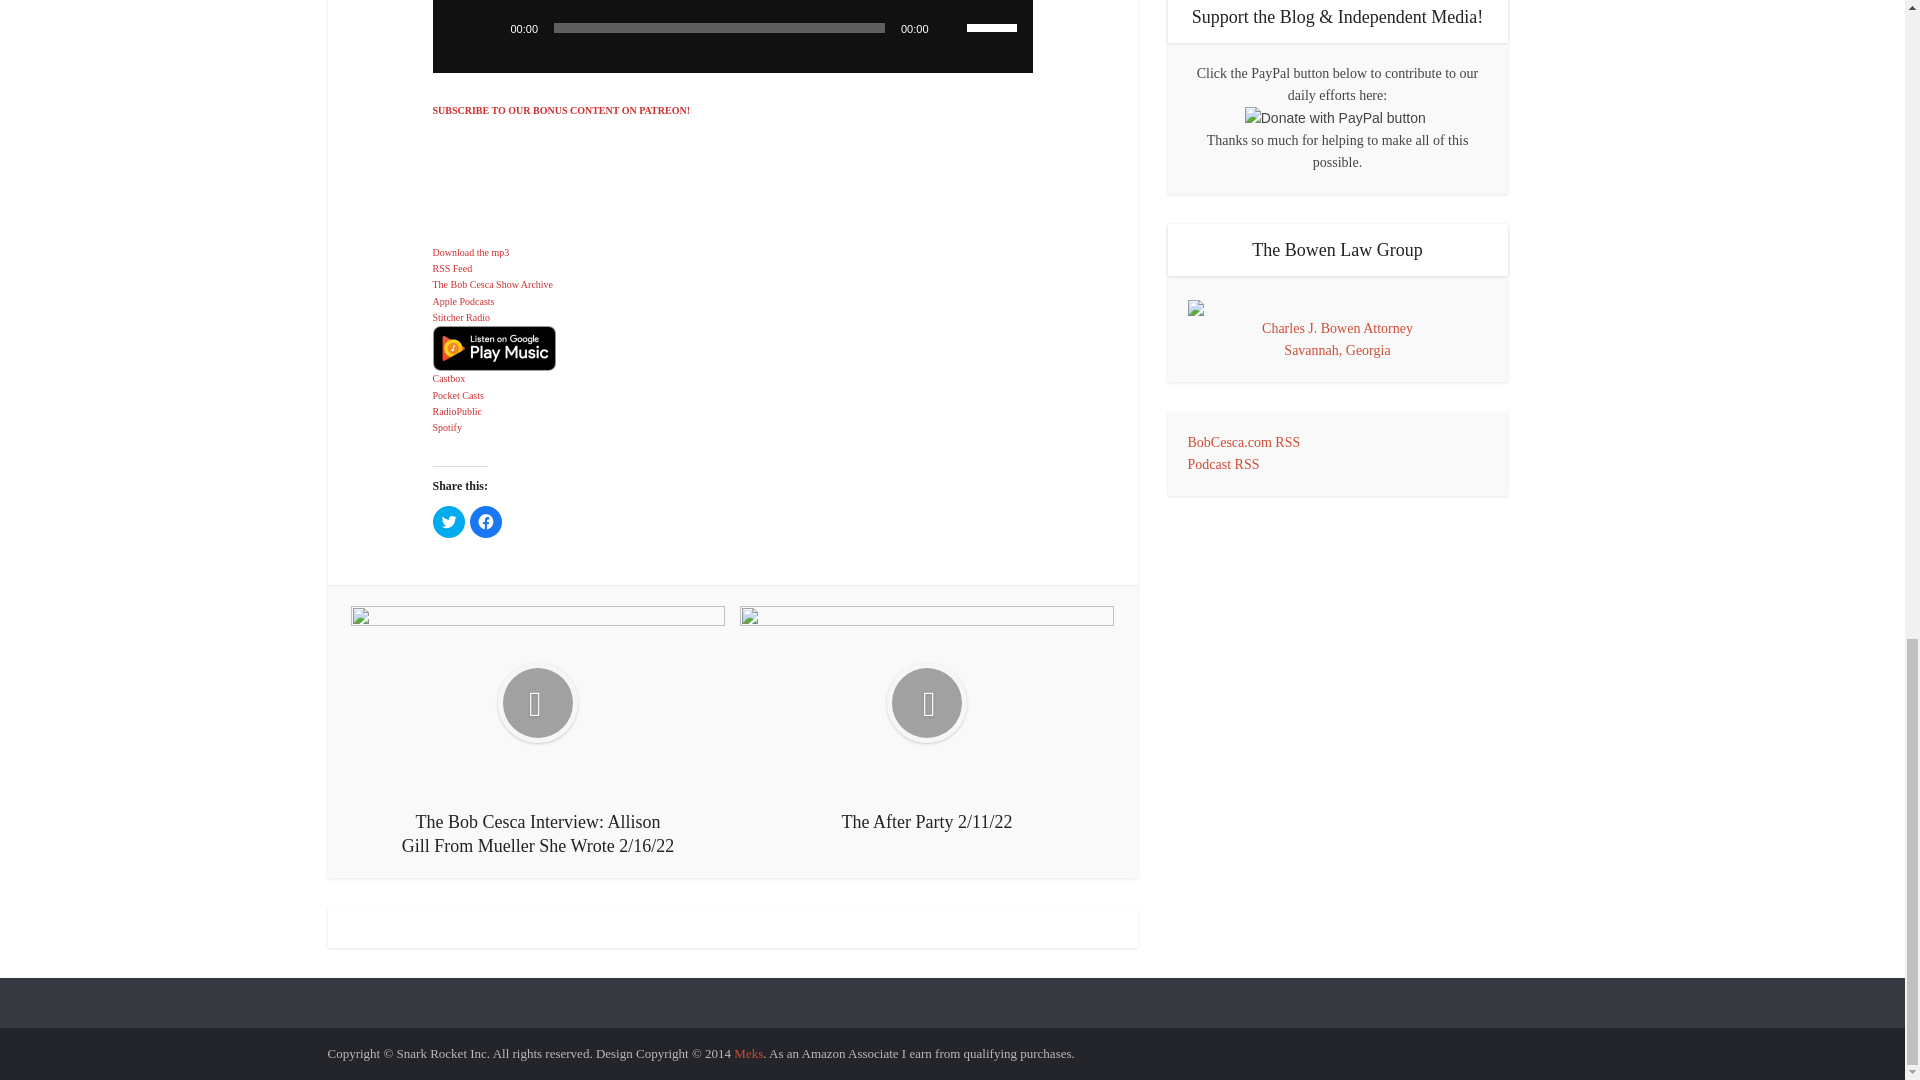 The image size is (1920, 1080). I want to click on Download the mp3, so click(470, 252).